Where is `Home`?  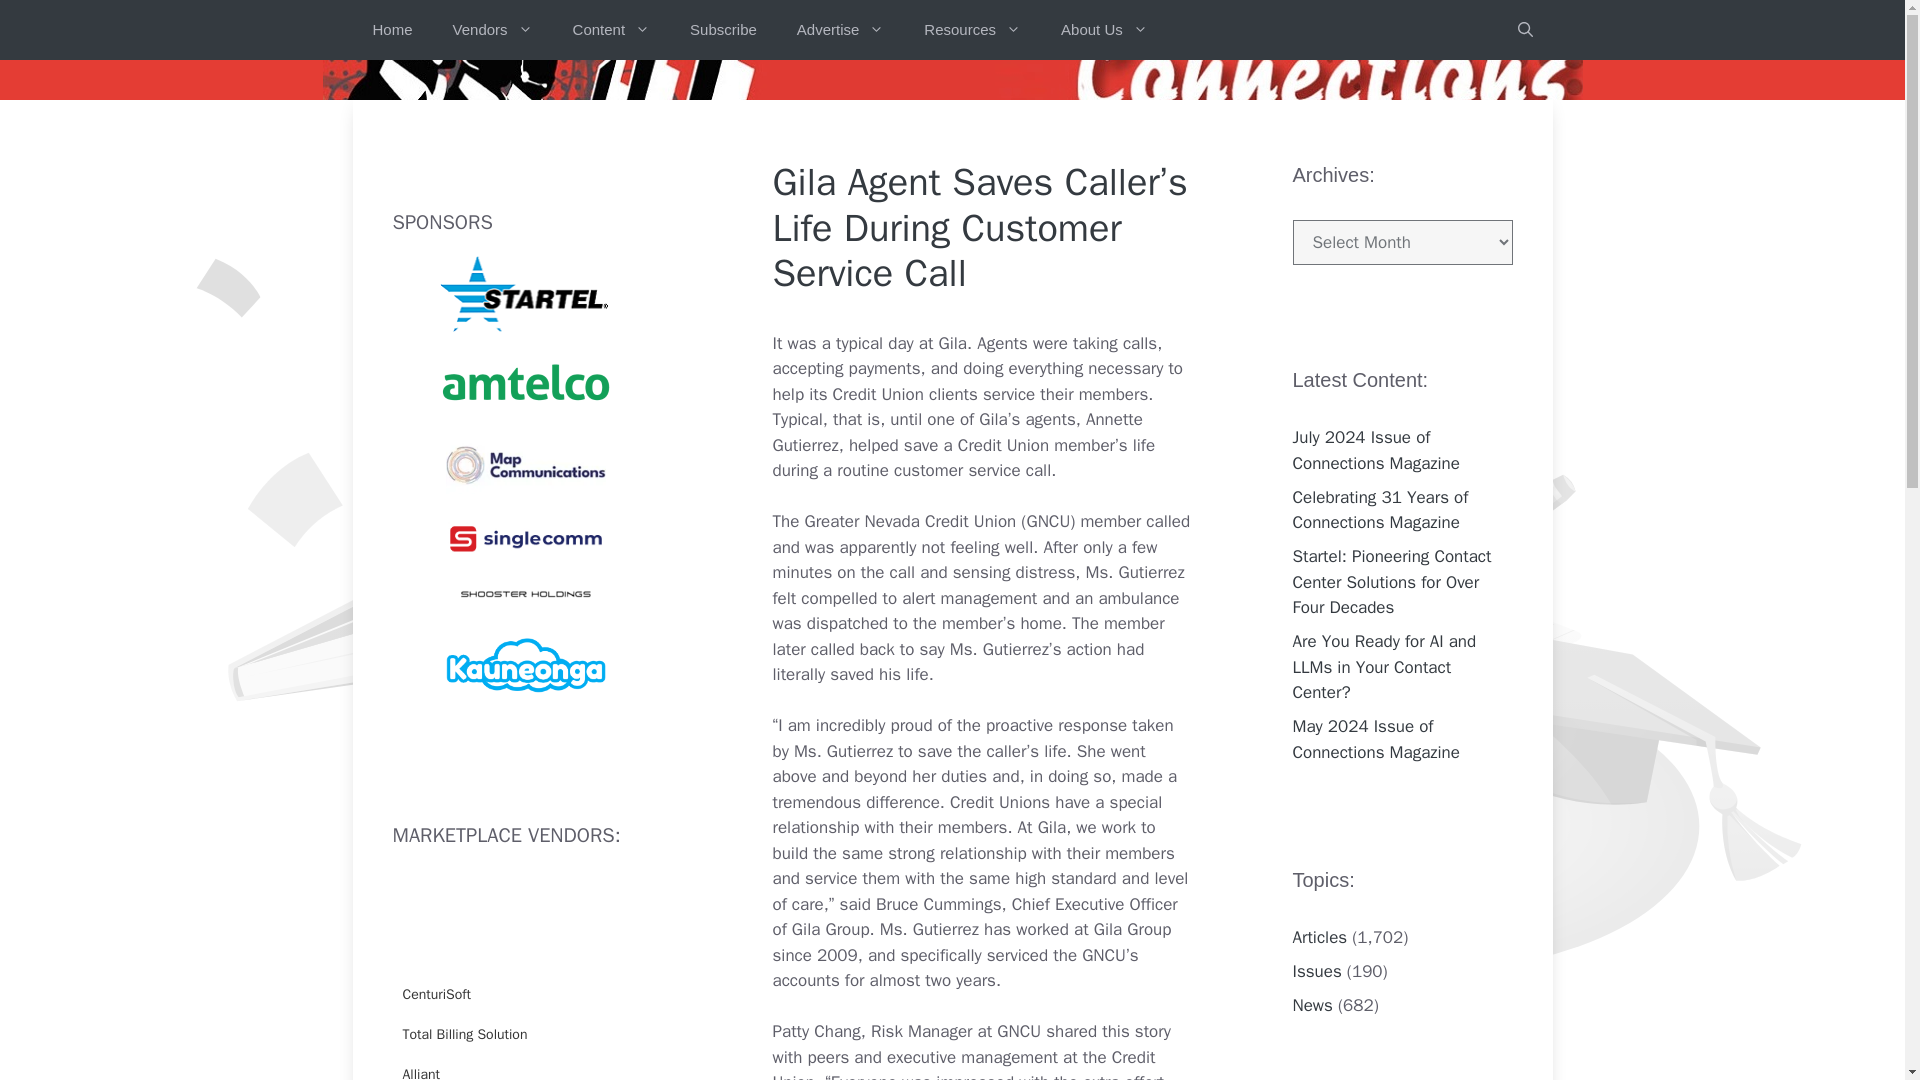
Home is located at coordinates (392, 30).